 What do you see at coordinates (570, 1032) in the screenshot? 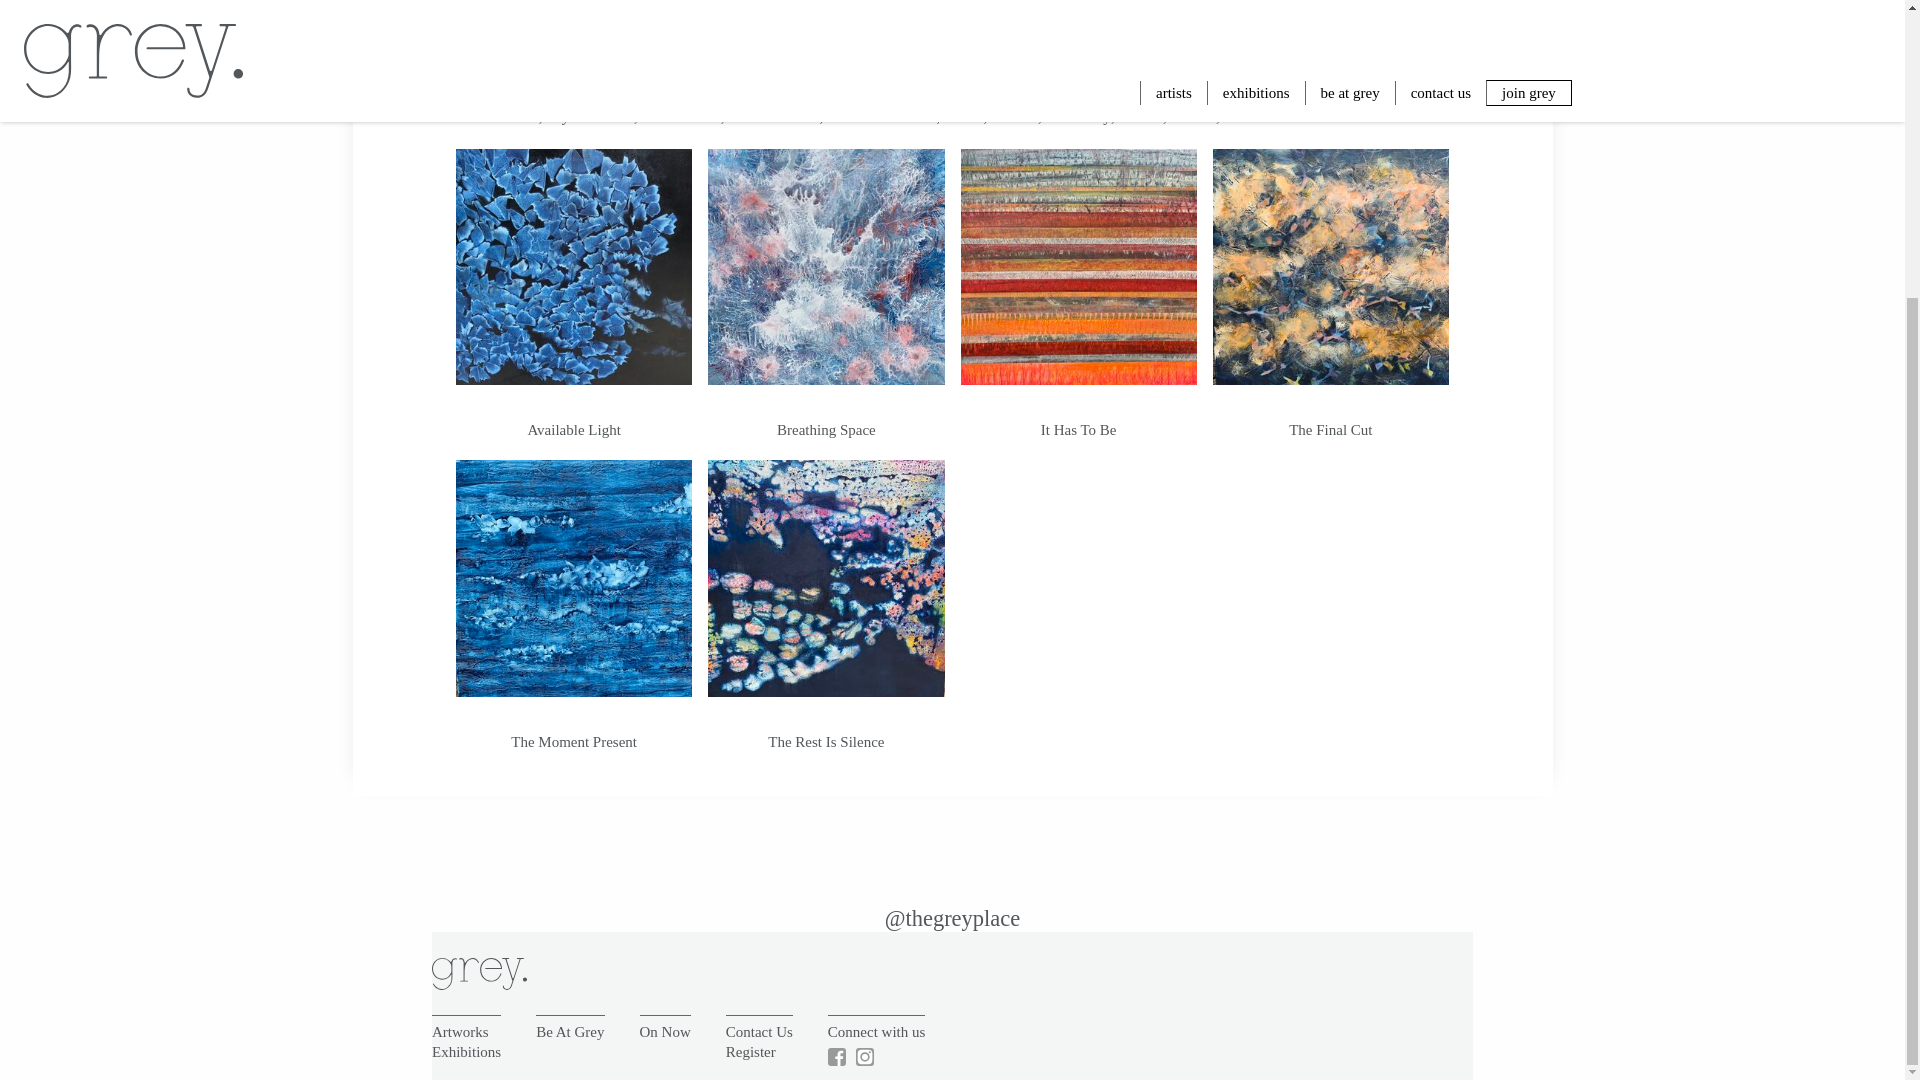
I see `Be At Grey` at bounding box center [570, 1032].